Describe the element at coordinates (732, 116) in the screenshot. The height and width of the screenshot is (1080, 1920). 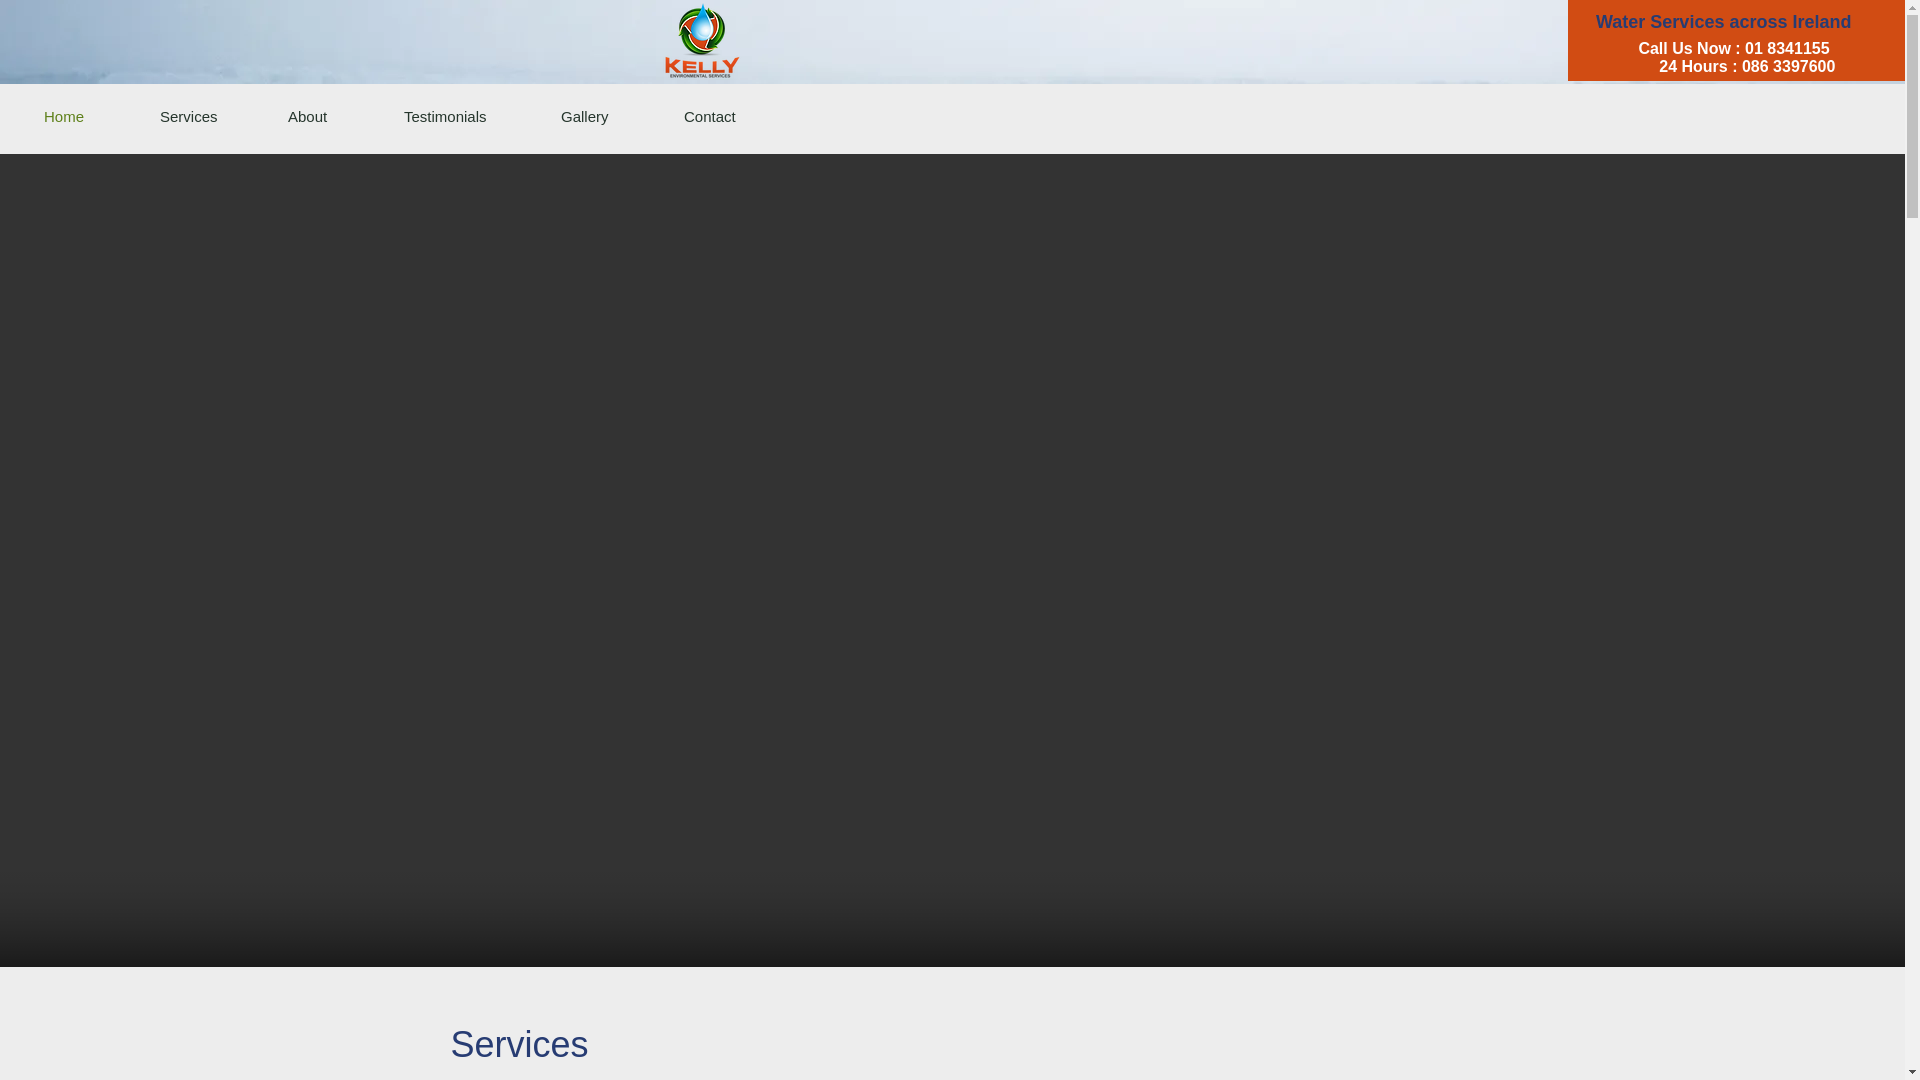
I see `Contact` at that location.